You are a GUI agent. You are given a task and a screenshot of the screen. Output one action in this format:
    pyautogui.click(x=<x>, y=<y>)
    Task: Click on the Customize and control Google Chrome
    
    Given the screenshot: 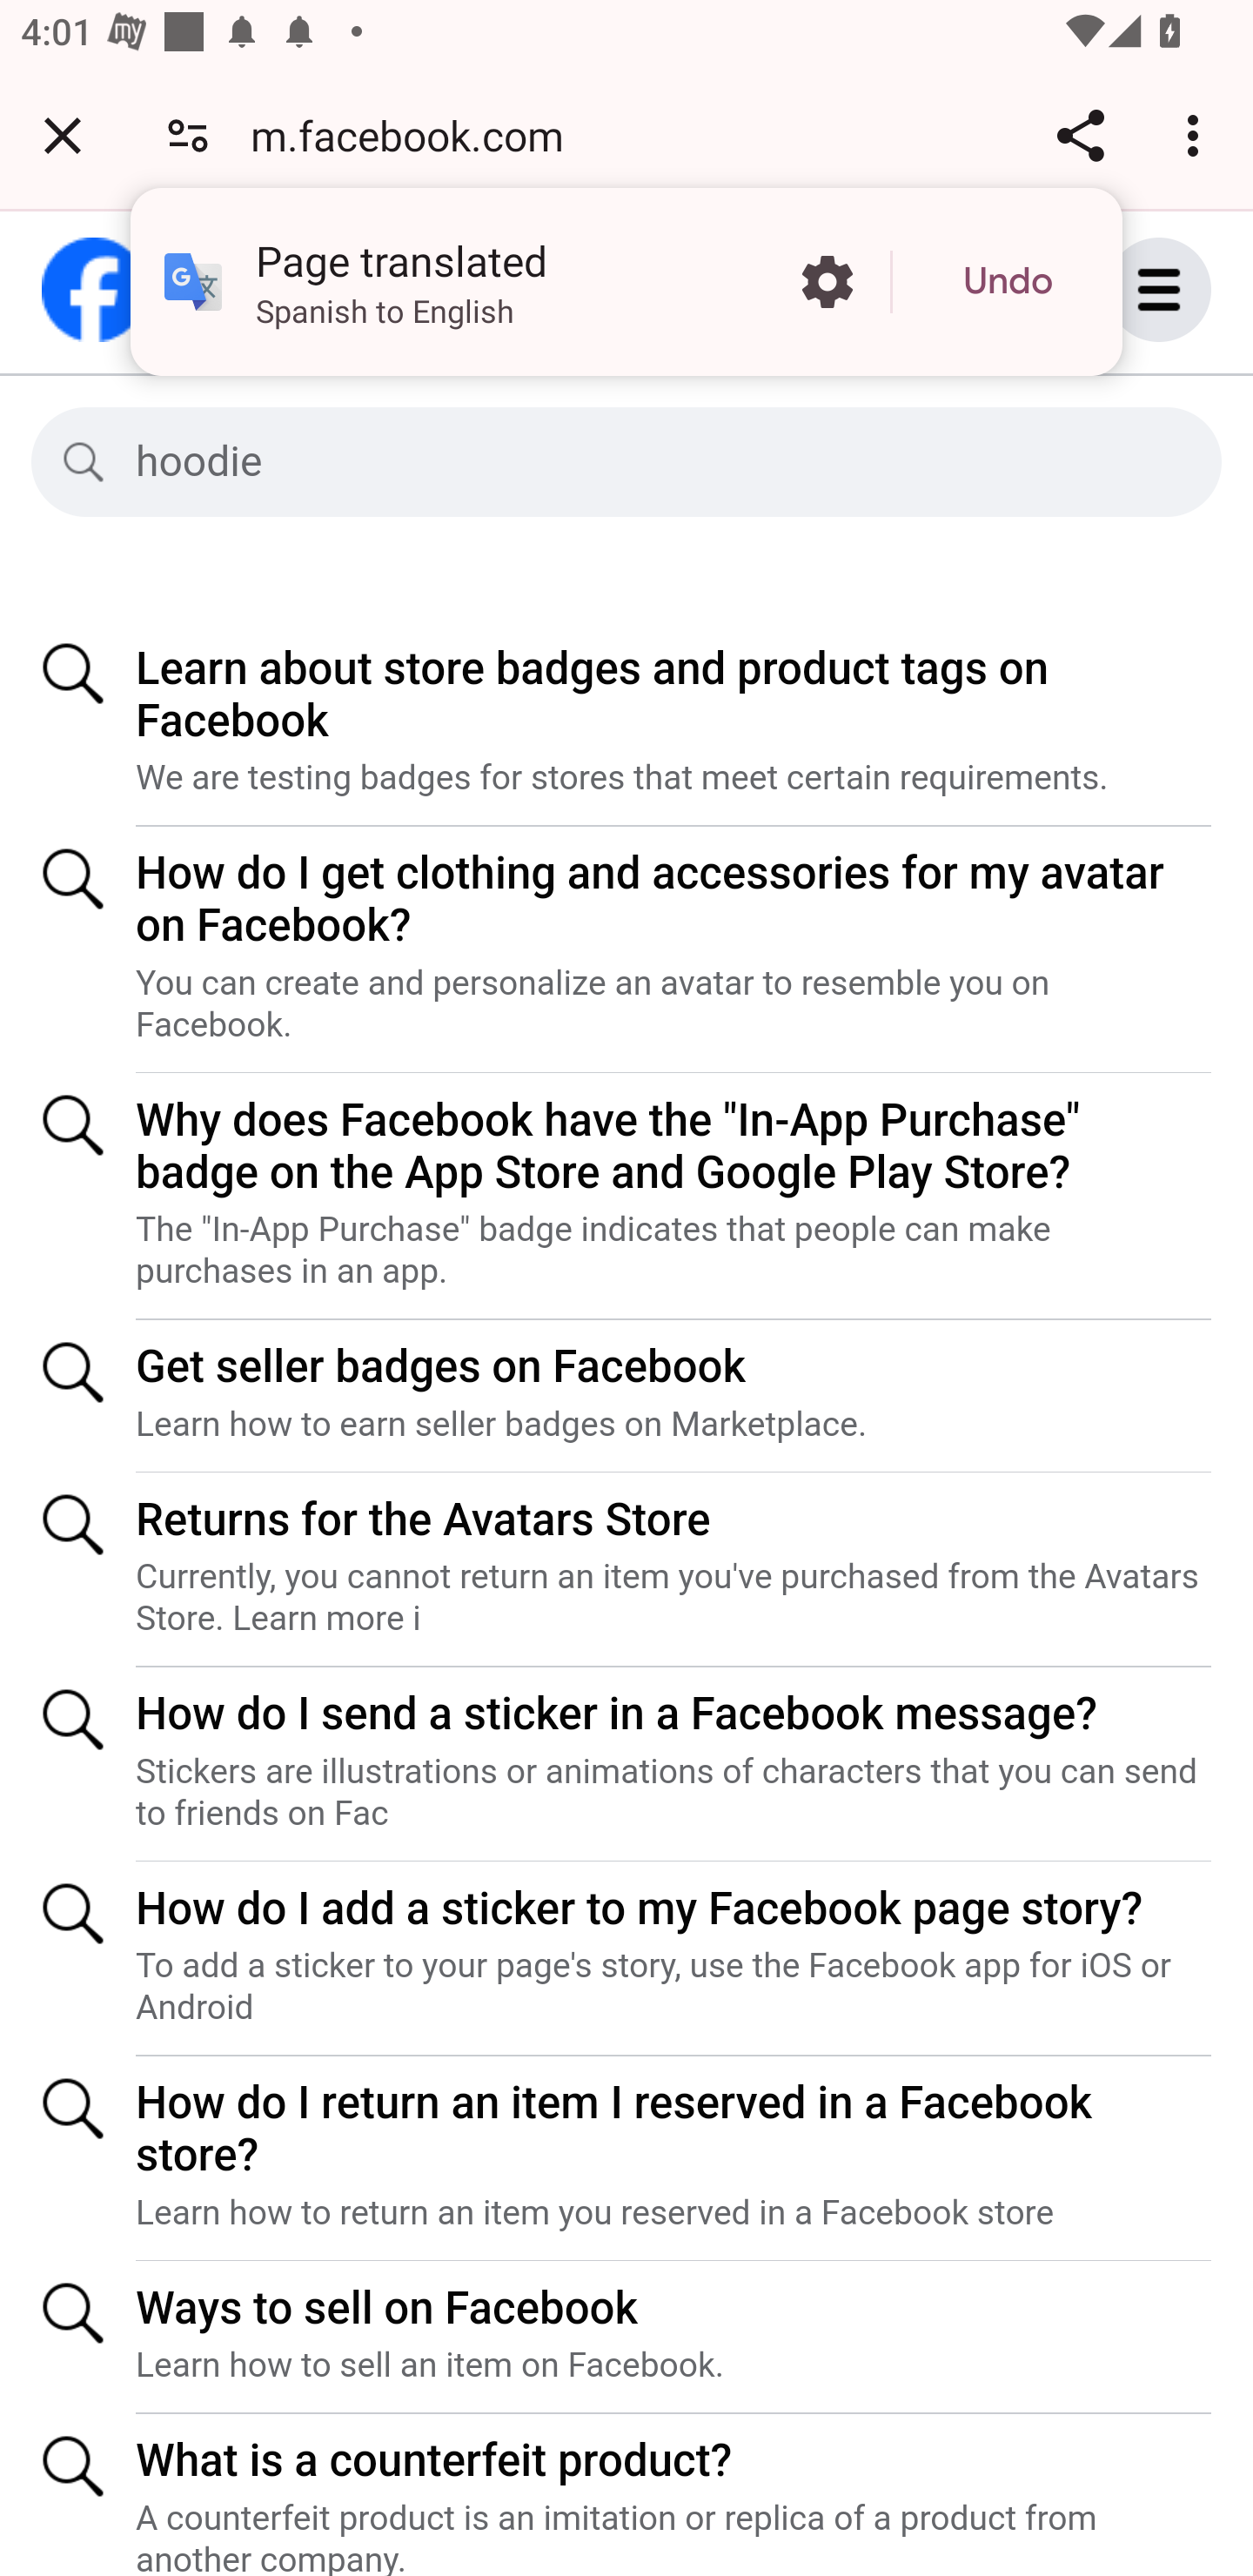 What is the action you would take?
    pyautogui.click(x=1197, y=135)
    